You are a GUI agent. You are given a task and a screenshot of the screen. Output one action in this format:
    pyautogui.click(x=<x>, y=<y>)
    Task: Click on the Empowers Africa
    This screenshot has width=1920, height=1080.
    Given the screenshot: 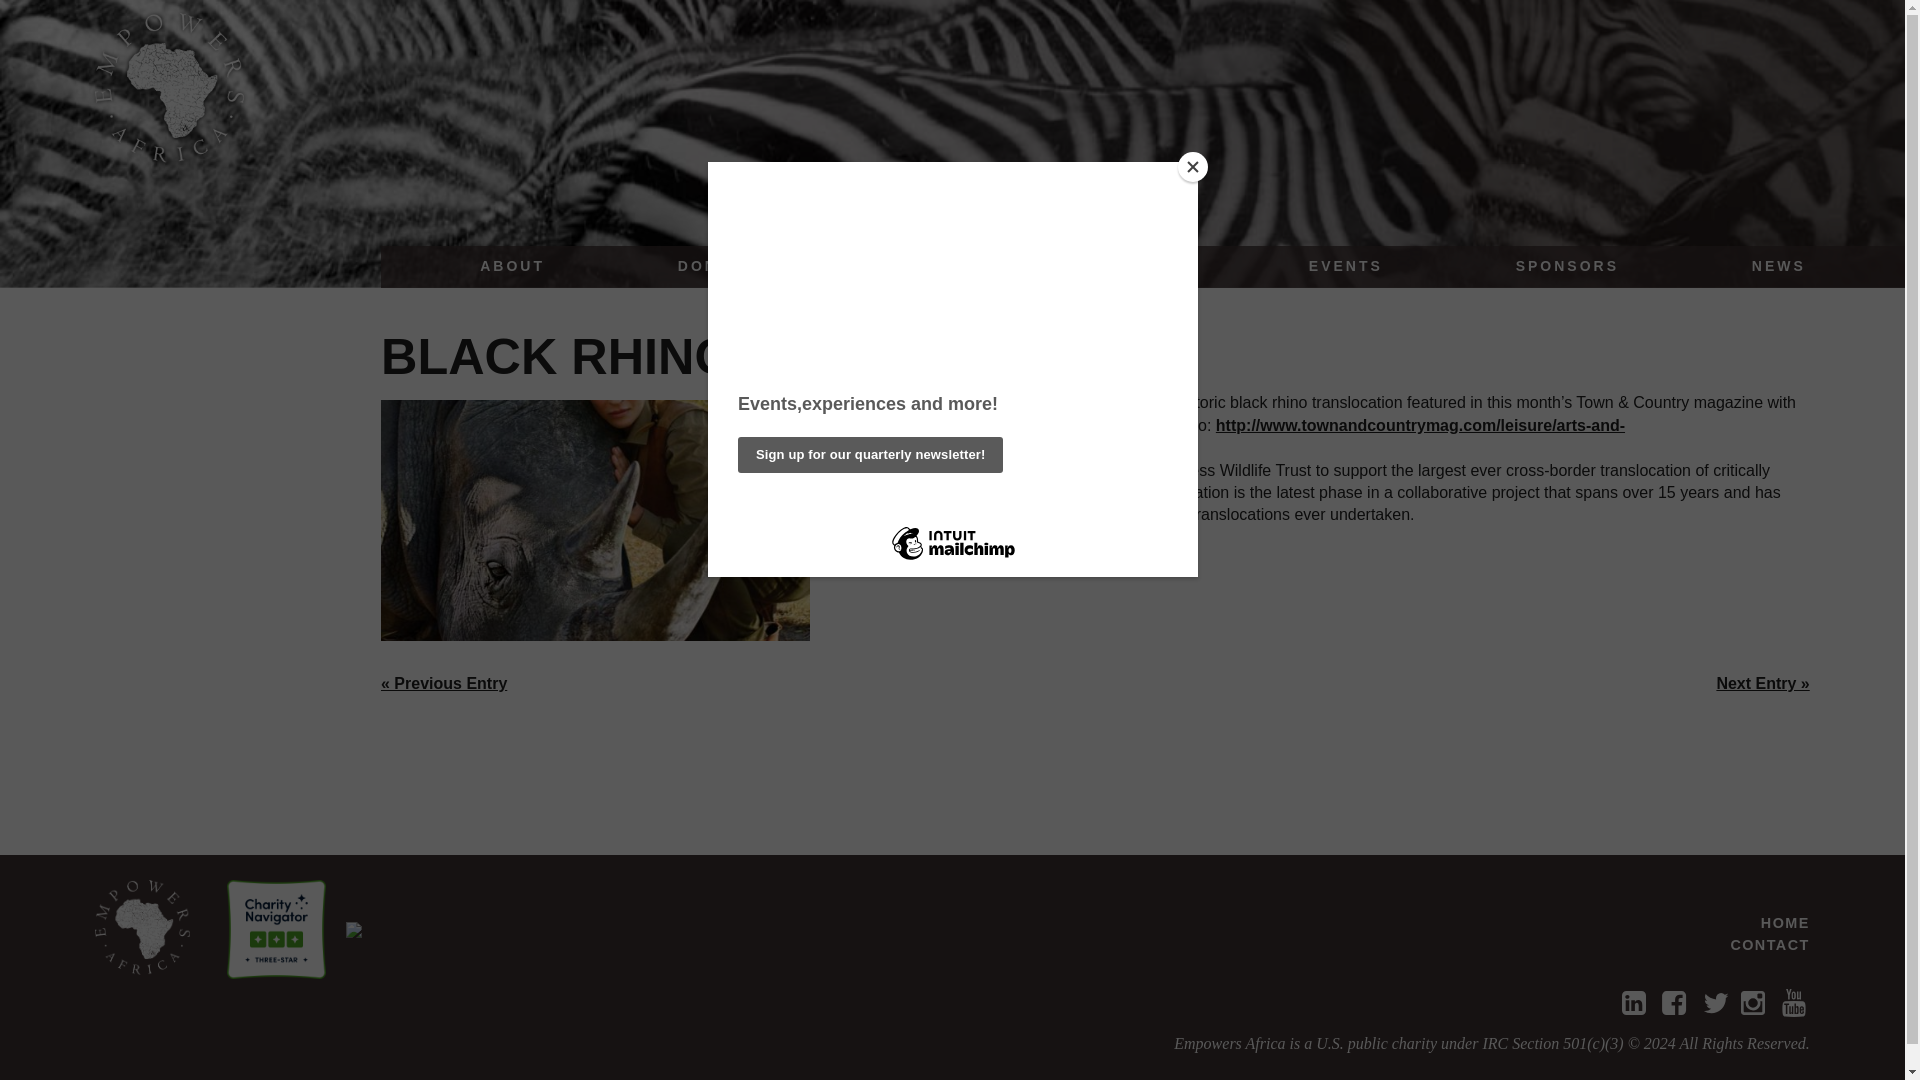 What is the action you would take?
    pyautogui.click(x=170, y=88)
    